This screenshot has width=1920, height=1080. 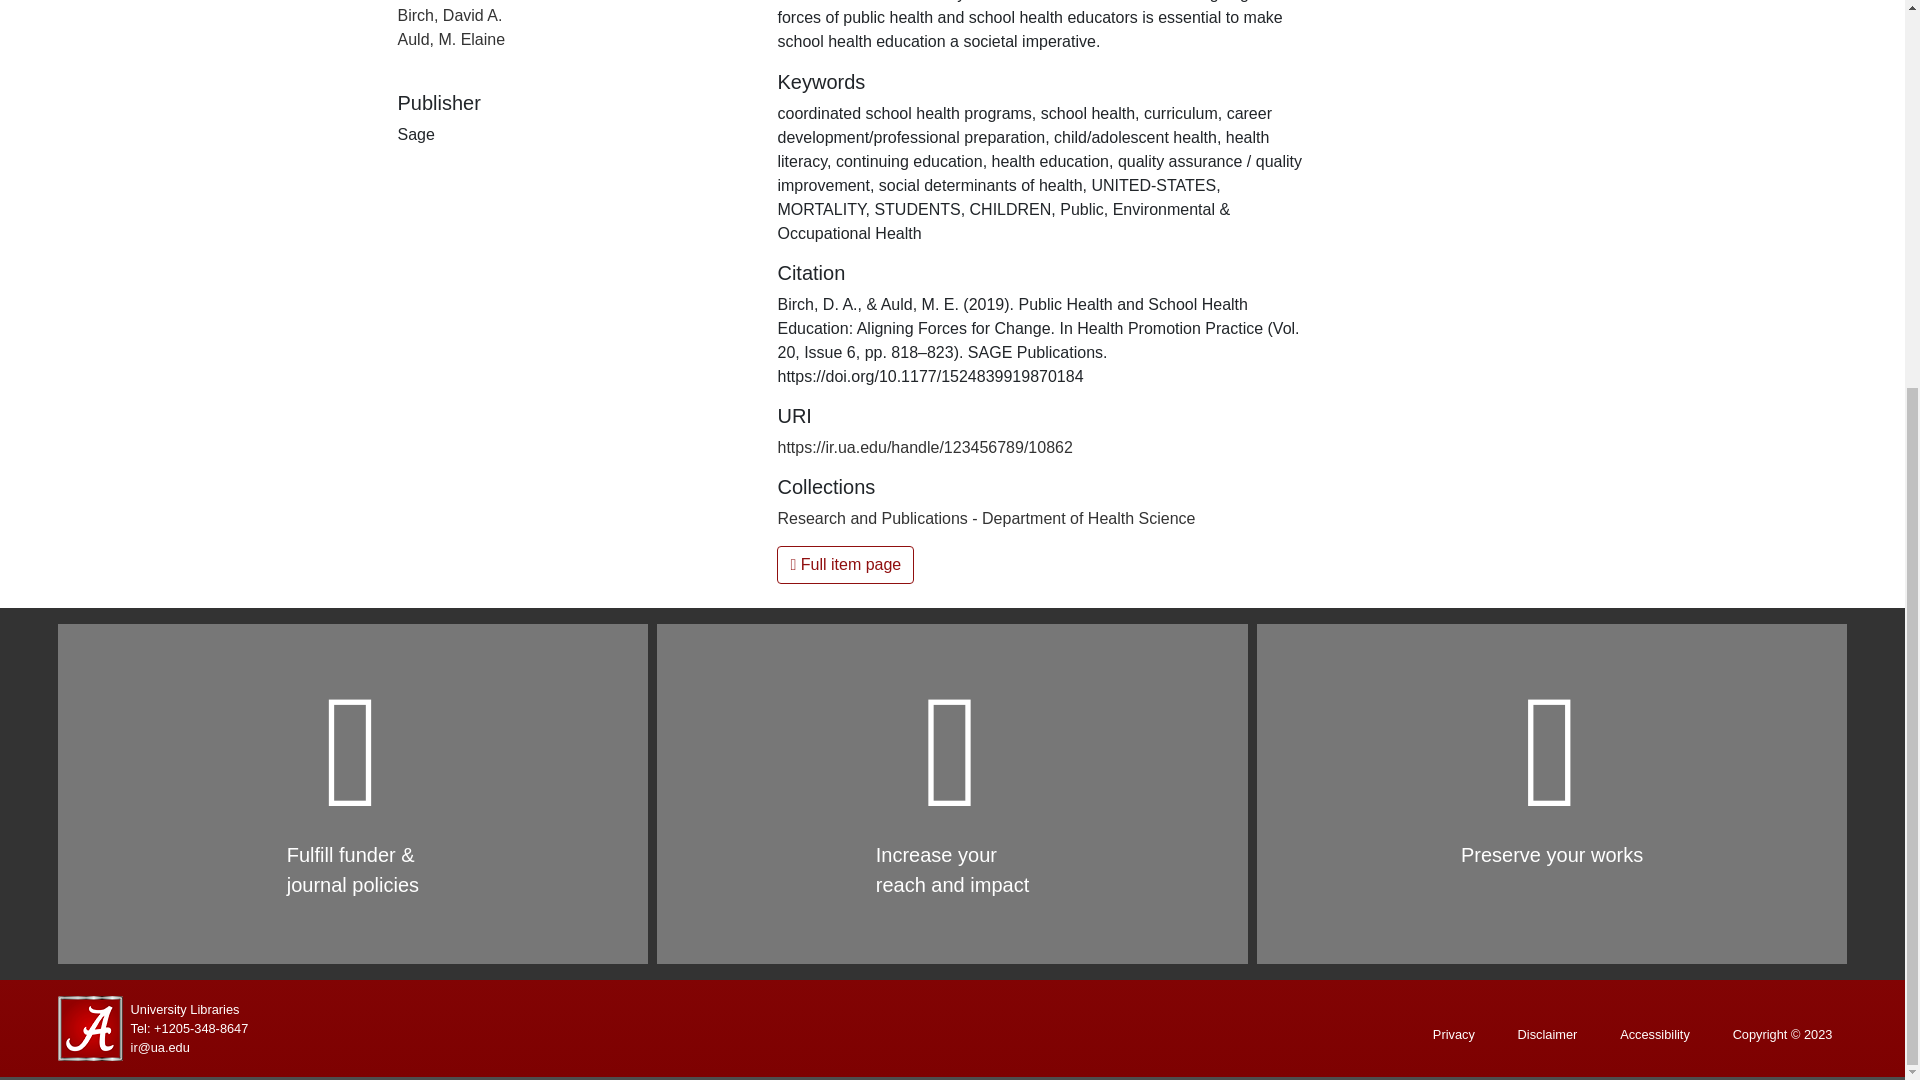 I want to click on Research and Publications - Department of Health Science, so click(x=986, y=518).